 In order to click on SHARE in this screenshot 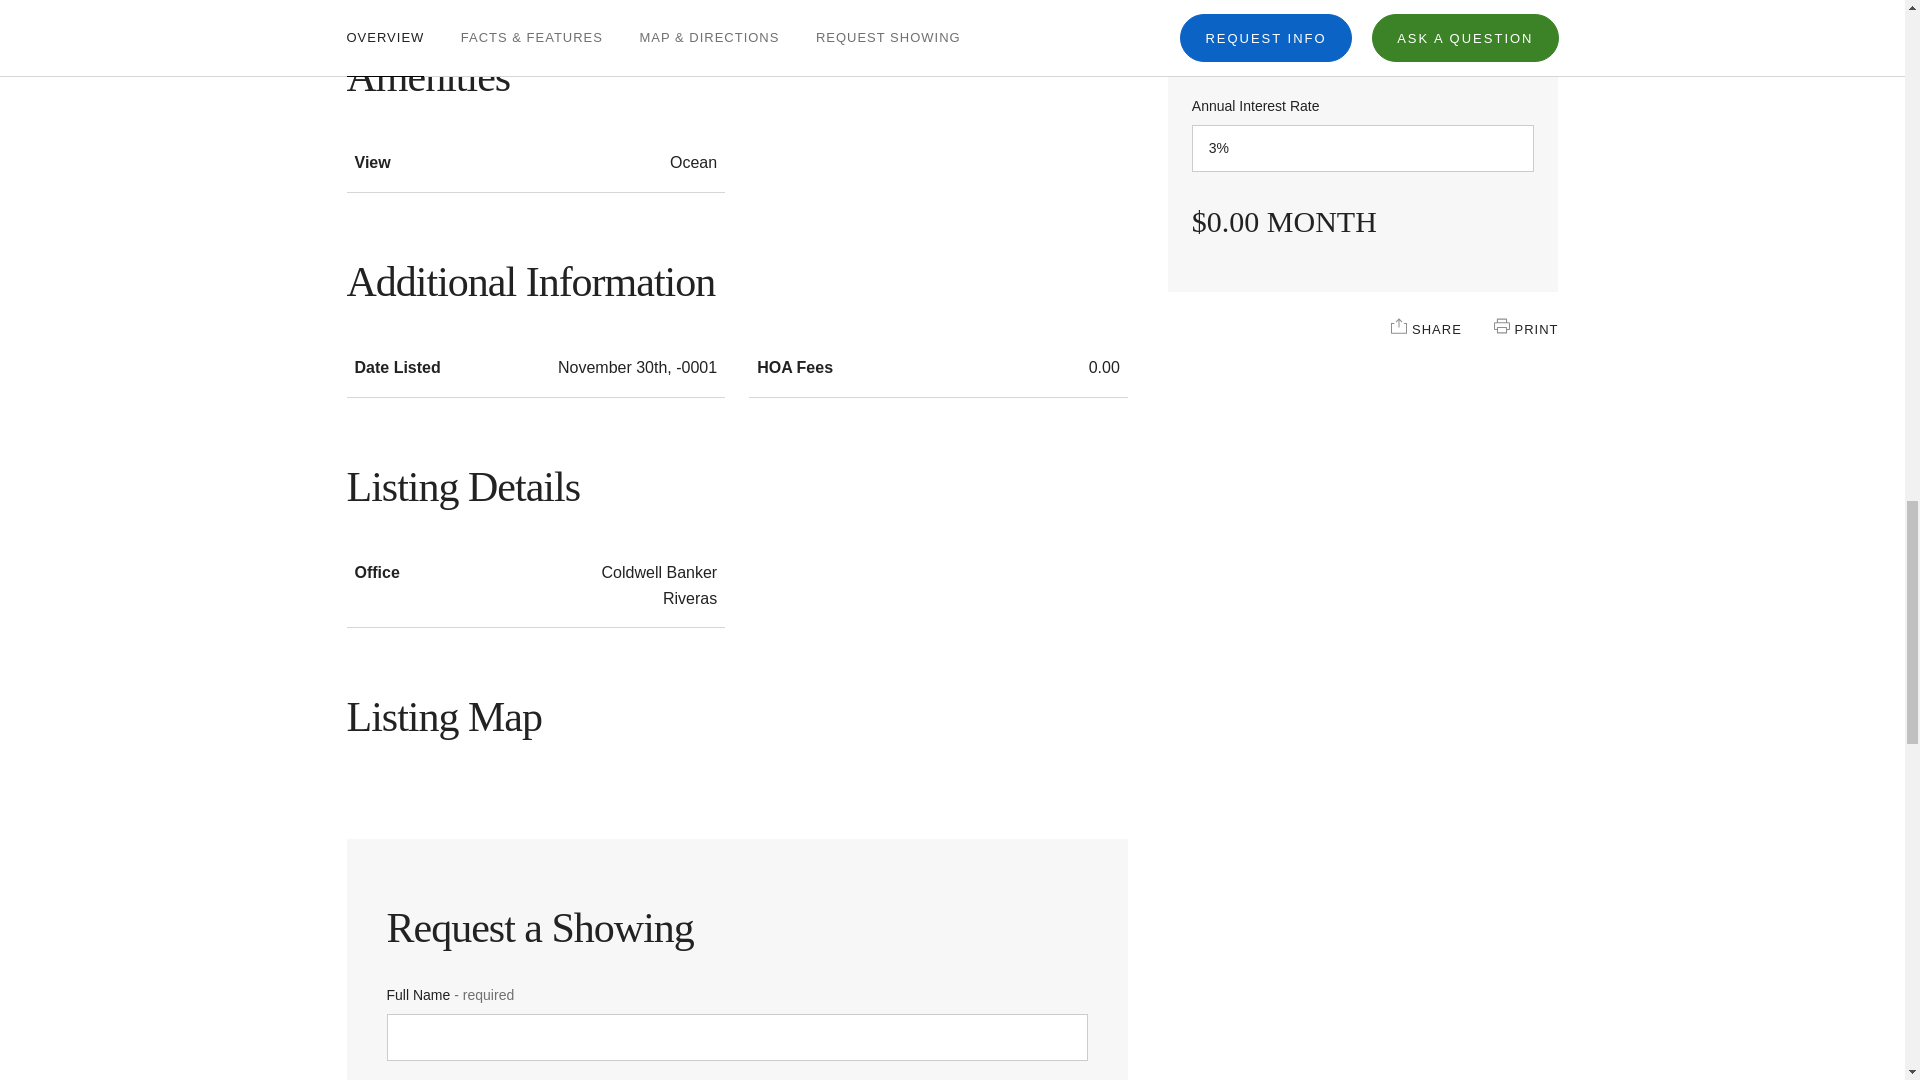, I will do `click(1398, 325)`.